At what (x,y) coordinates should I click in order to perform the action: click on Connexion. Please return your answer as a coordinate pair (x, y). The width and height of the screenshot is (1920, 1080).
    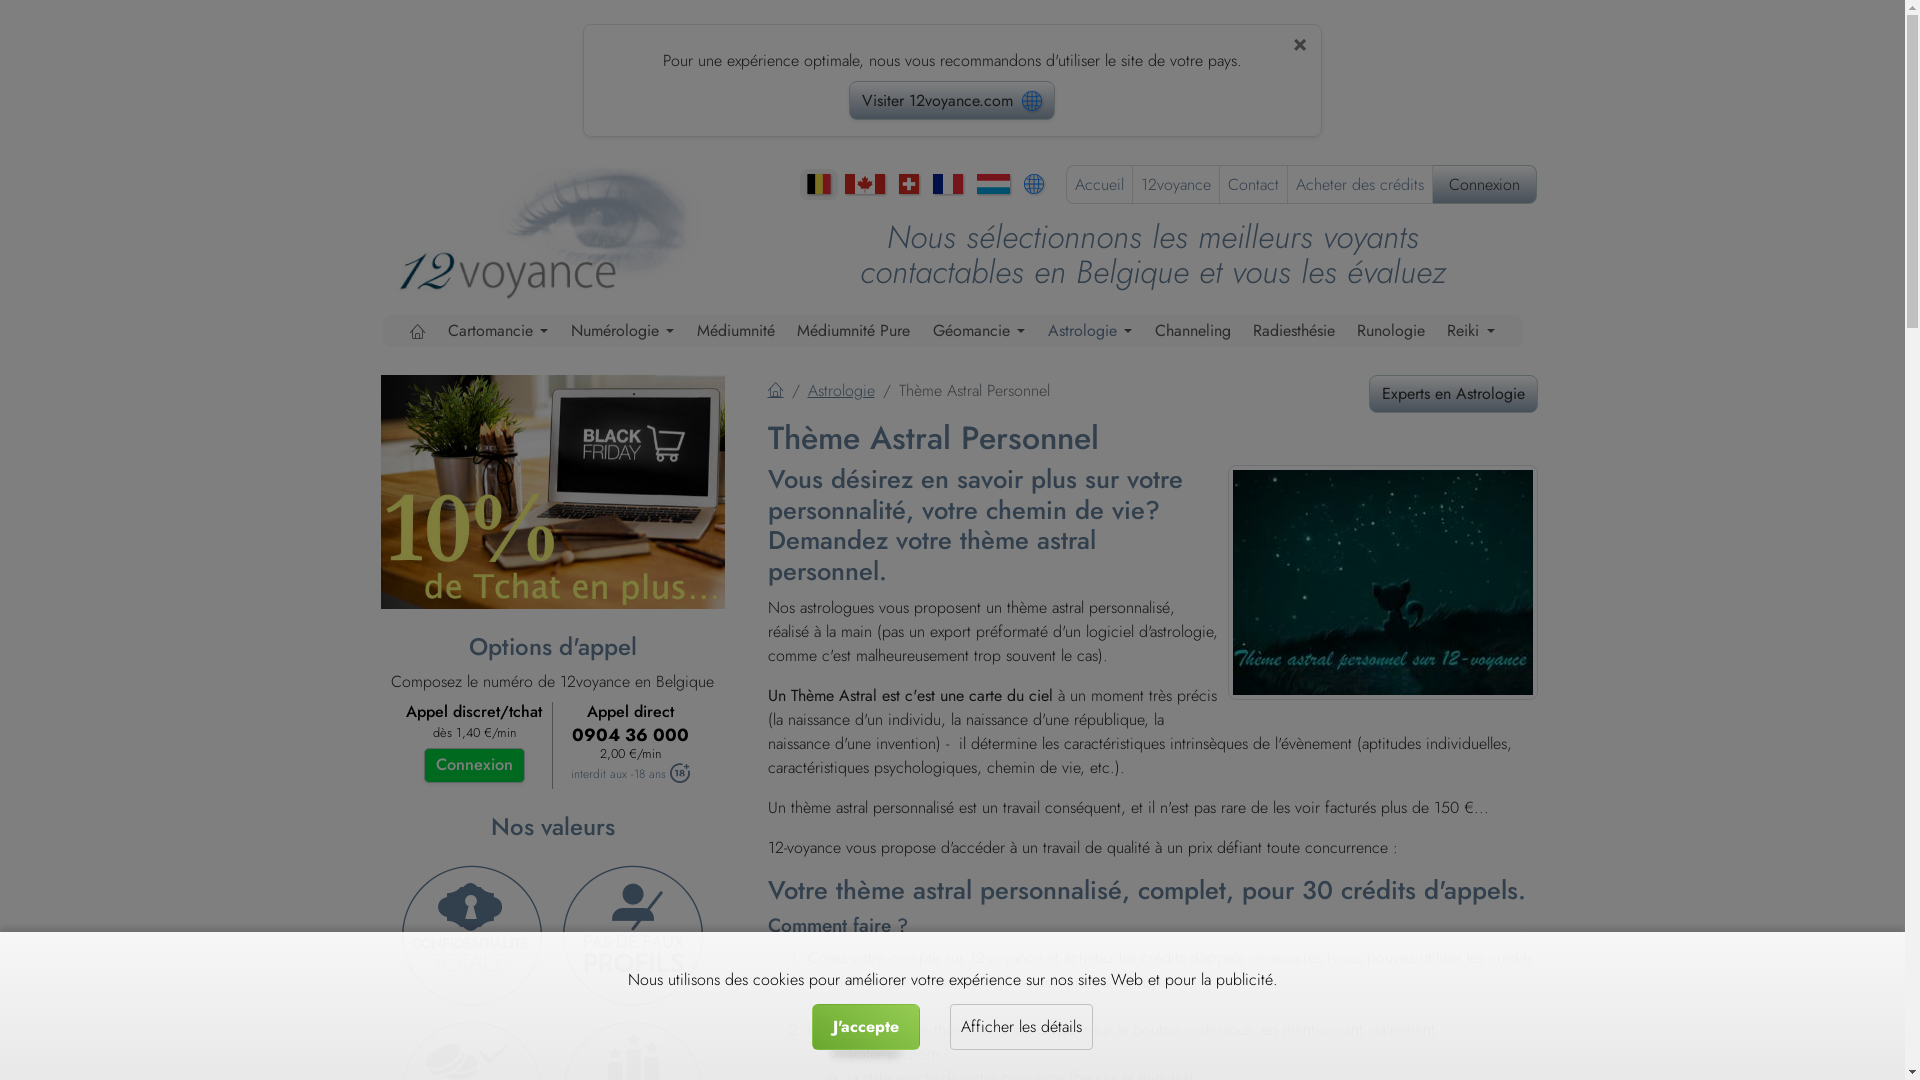
    Looking at the image, I should click on (1484, 184).